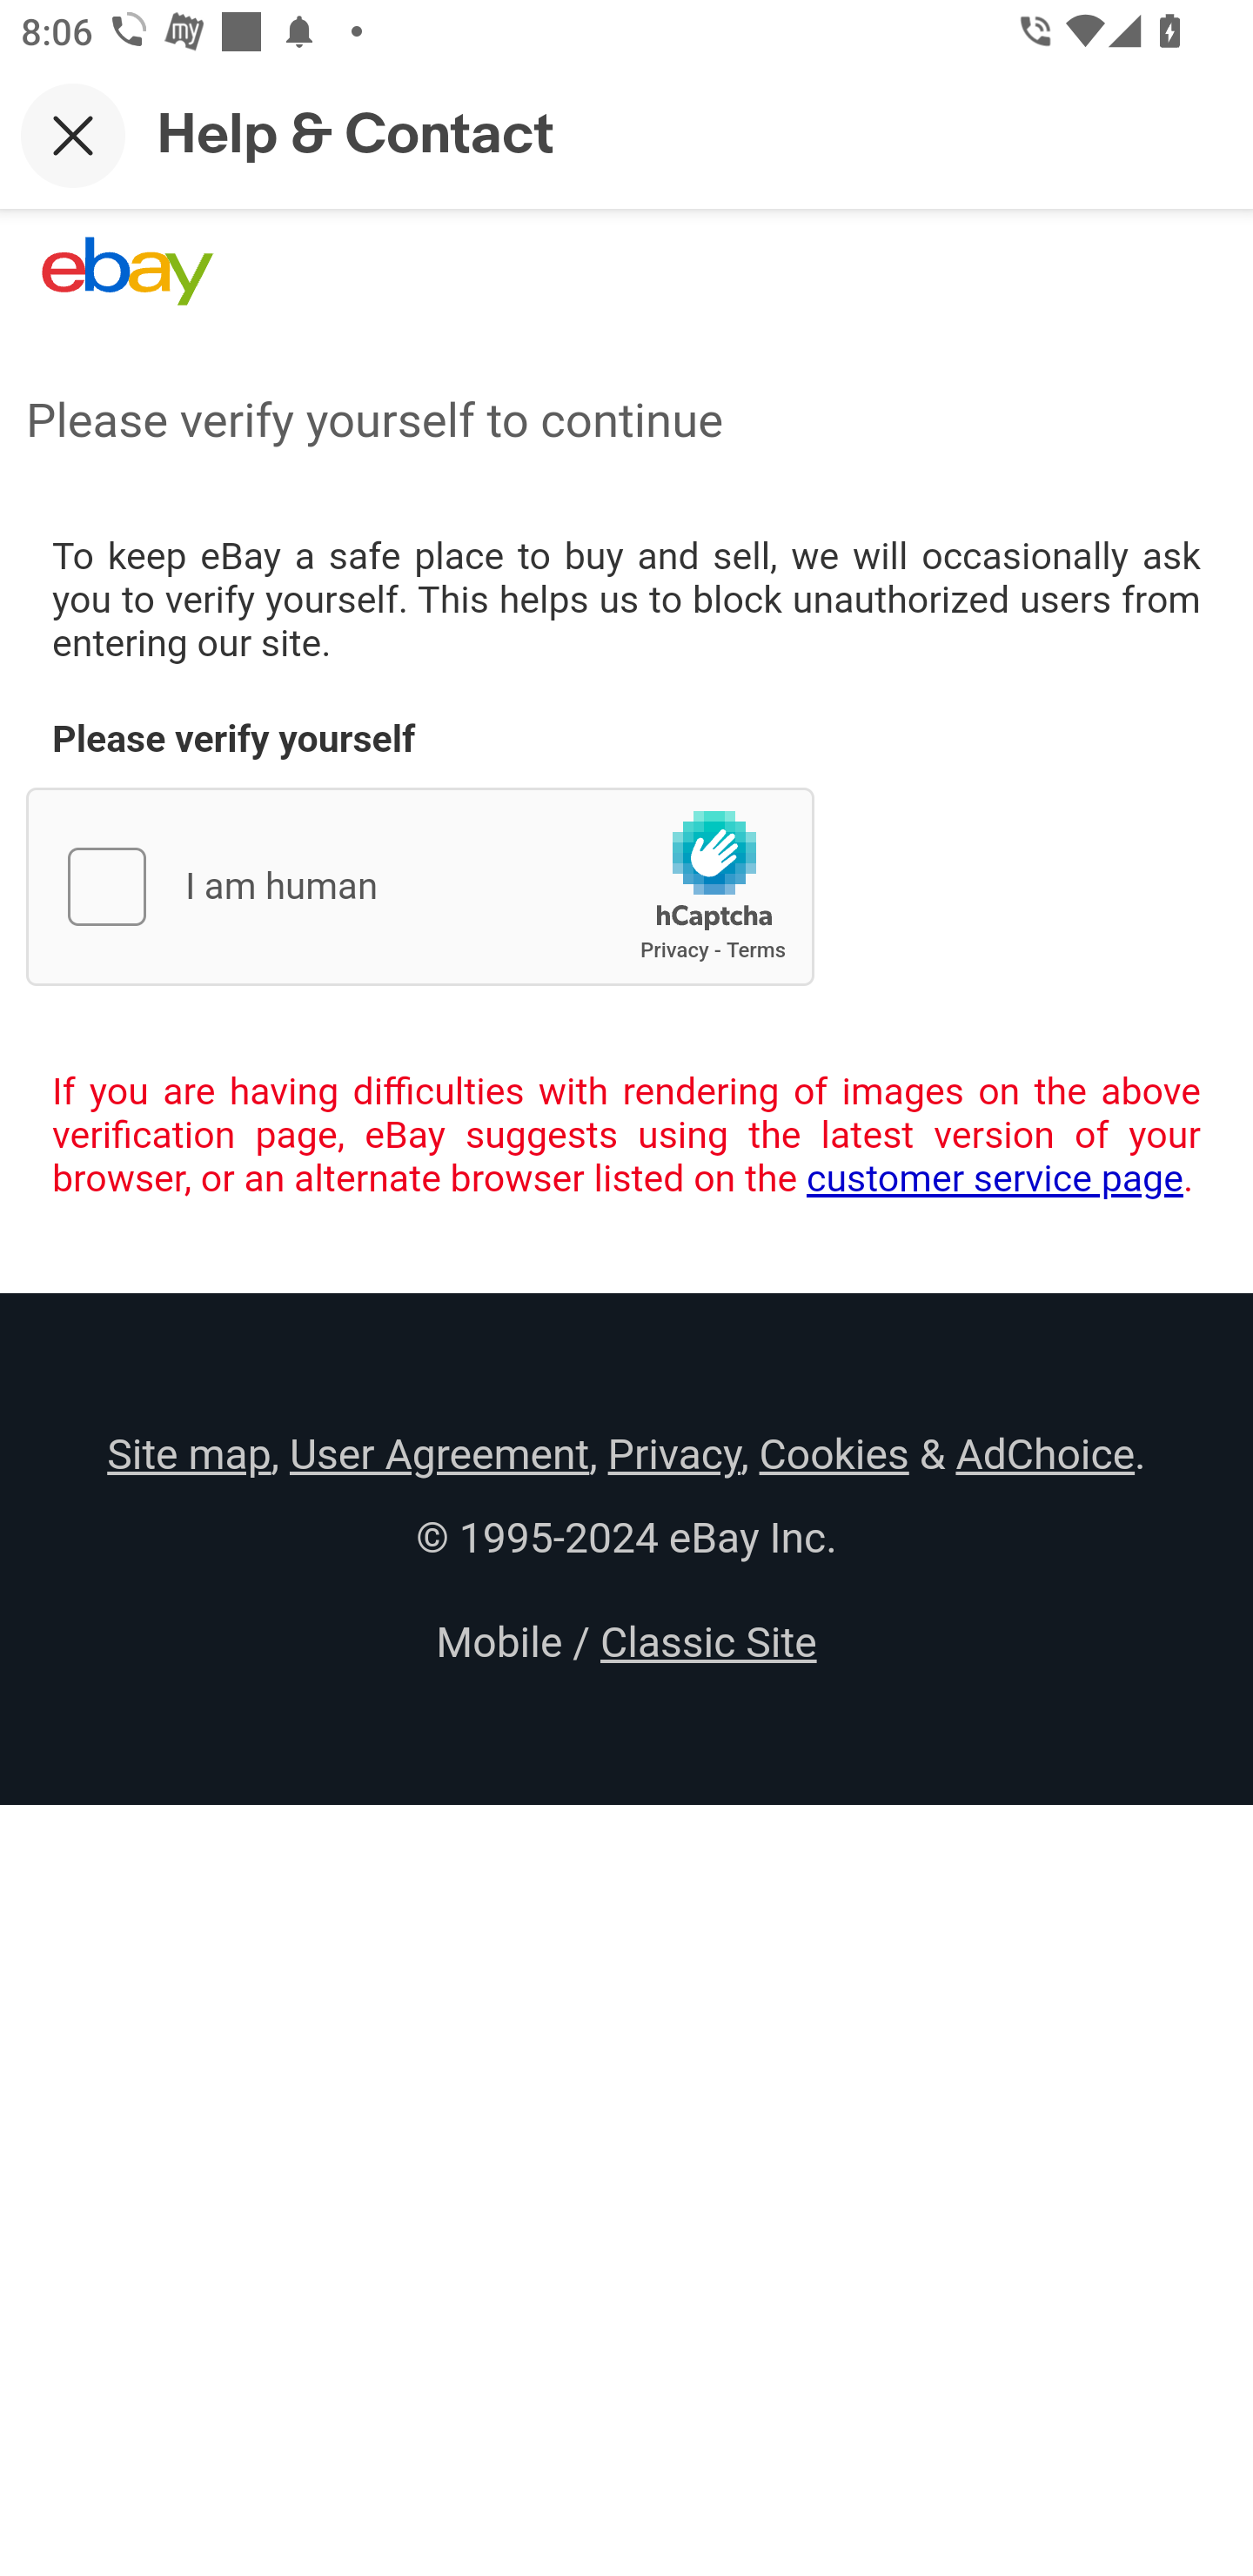 This screenshot has width=1253, height=2576. What do you see at coordinates (73, 135) in the screenshot?
I see `Close` at bounding box center [73, 135].